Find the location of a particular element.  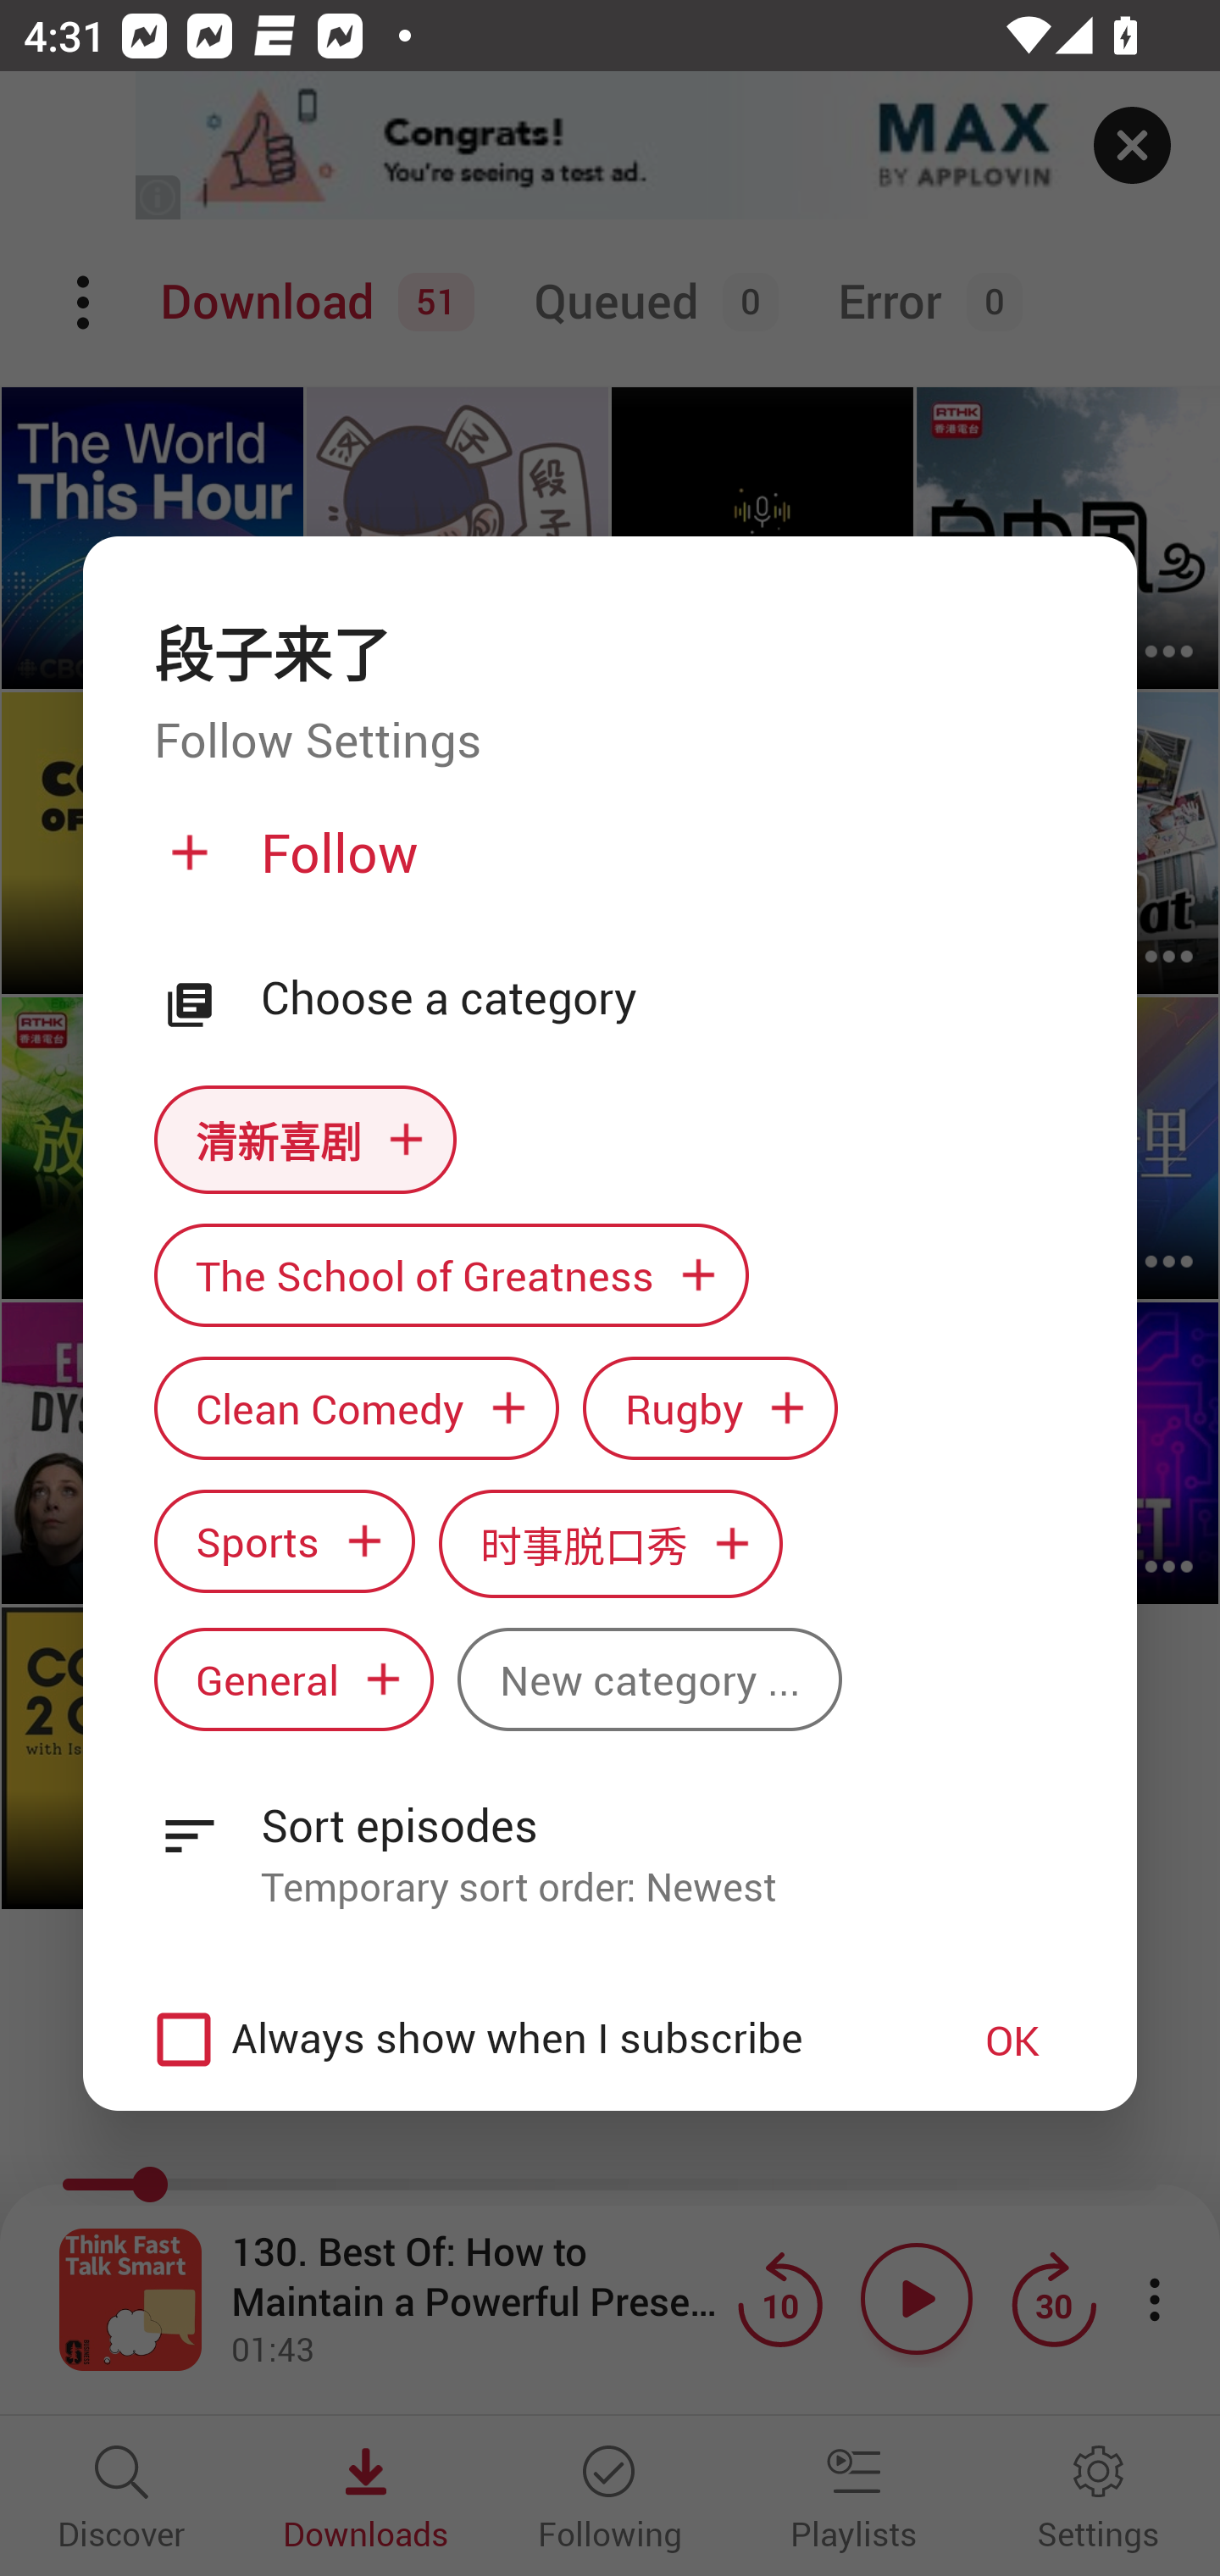

The School of Greatness is located at coordinates (451, 1274).